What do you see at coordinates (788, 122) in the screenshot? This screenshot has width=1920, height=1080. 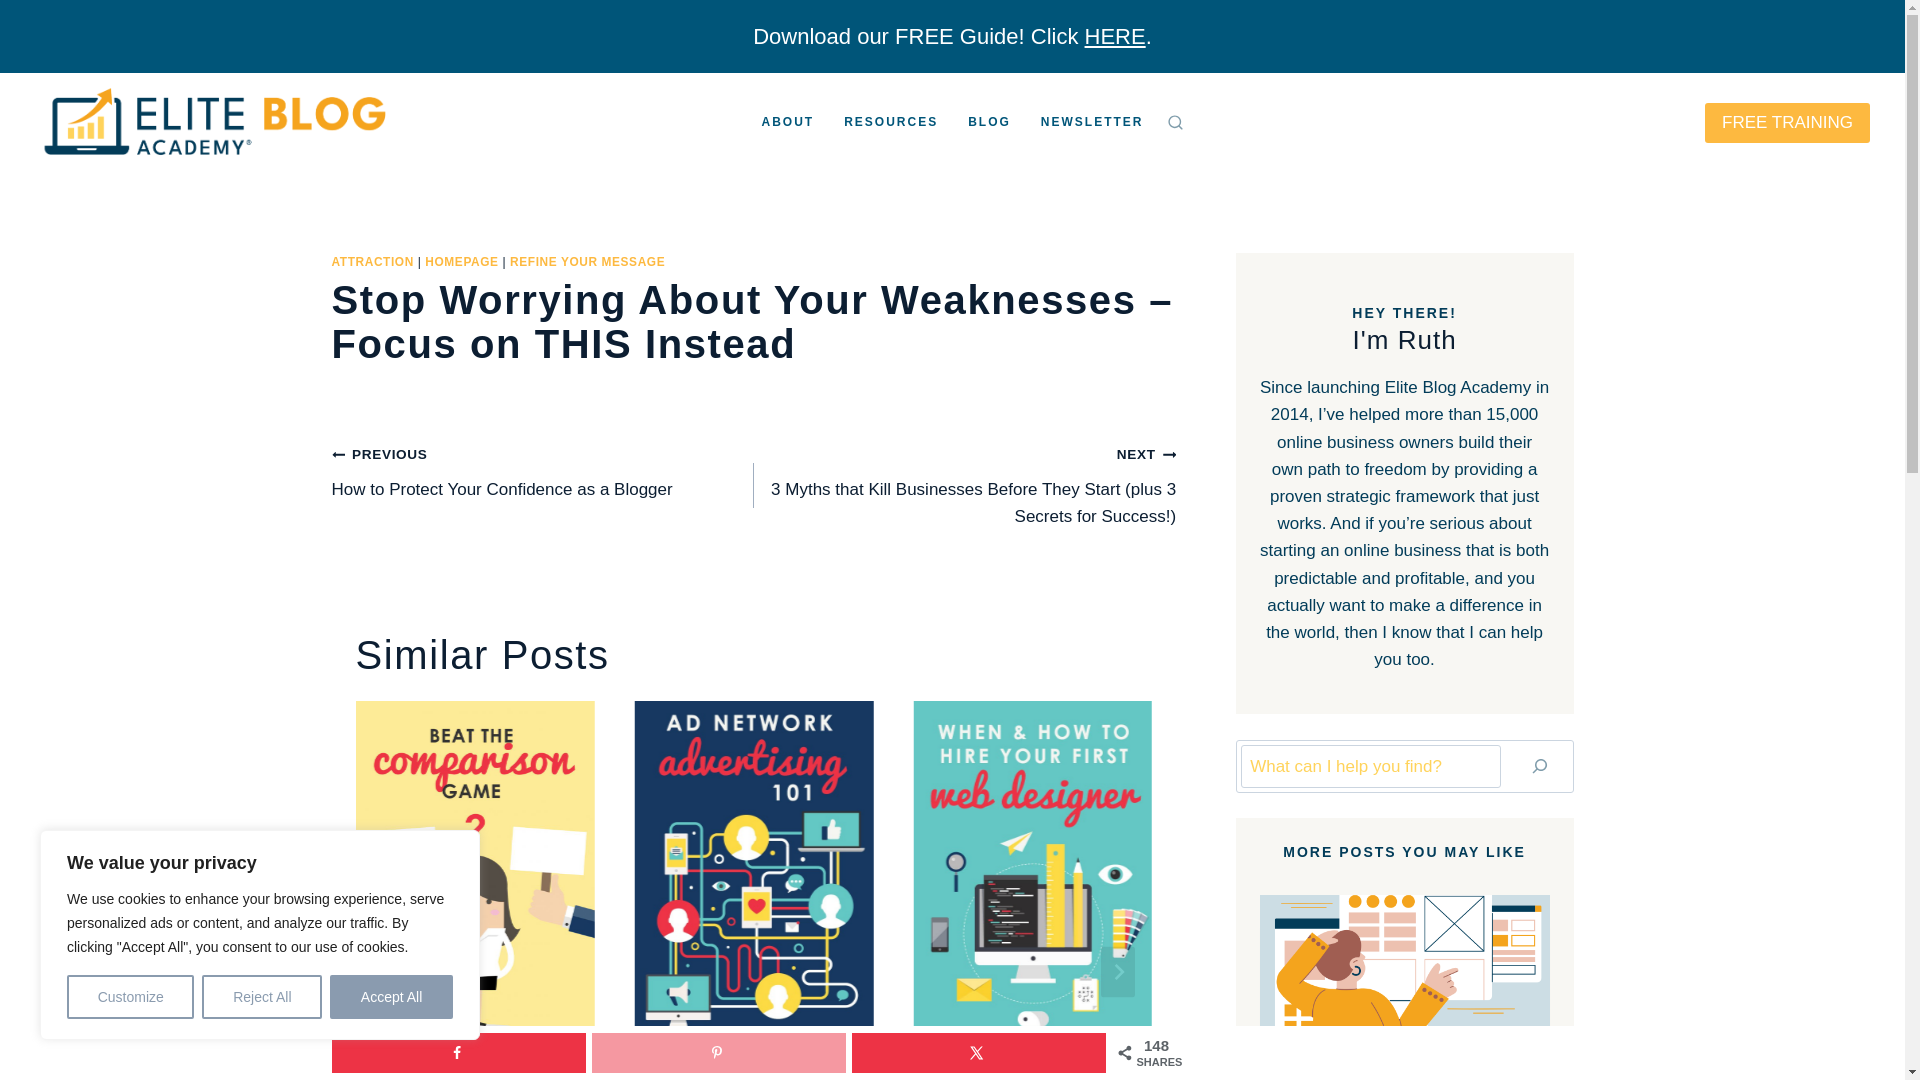 I see `BLOG` at bounding box center [788, 122].